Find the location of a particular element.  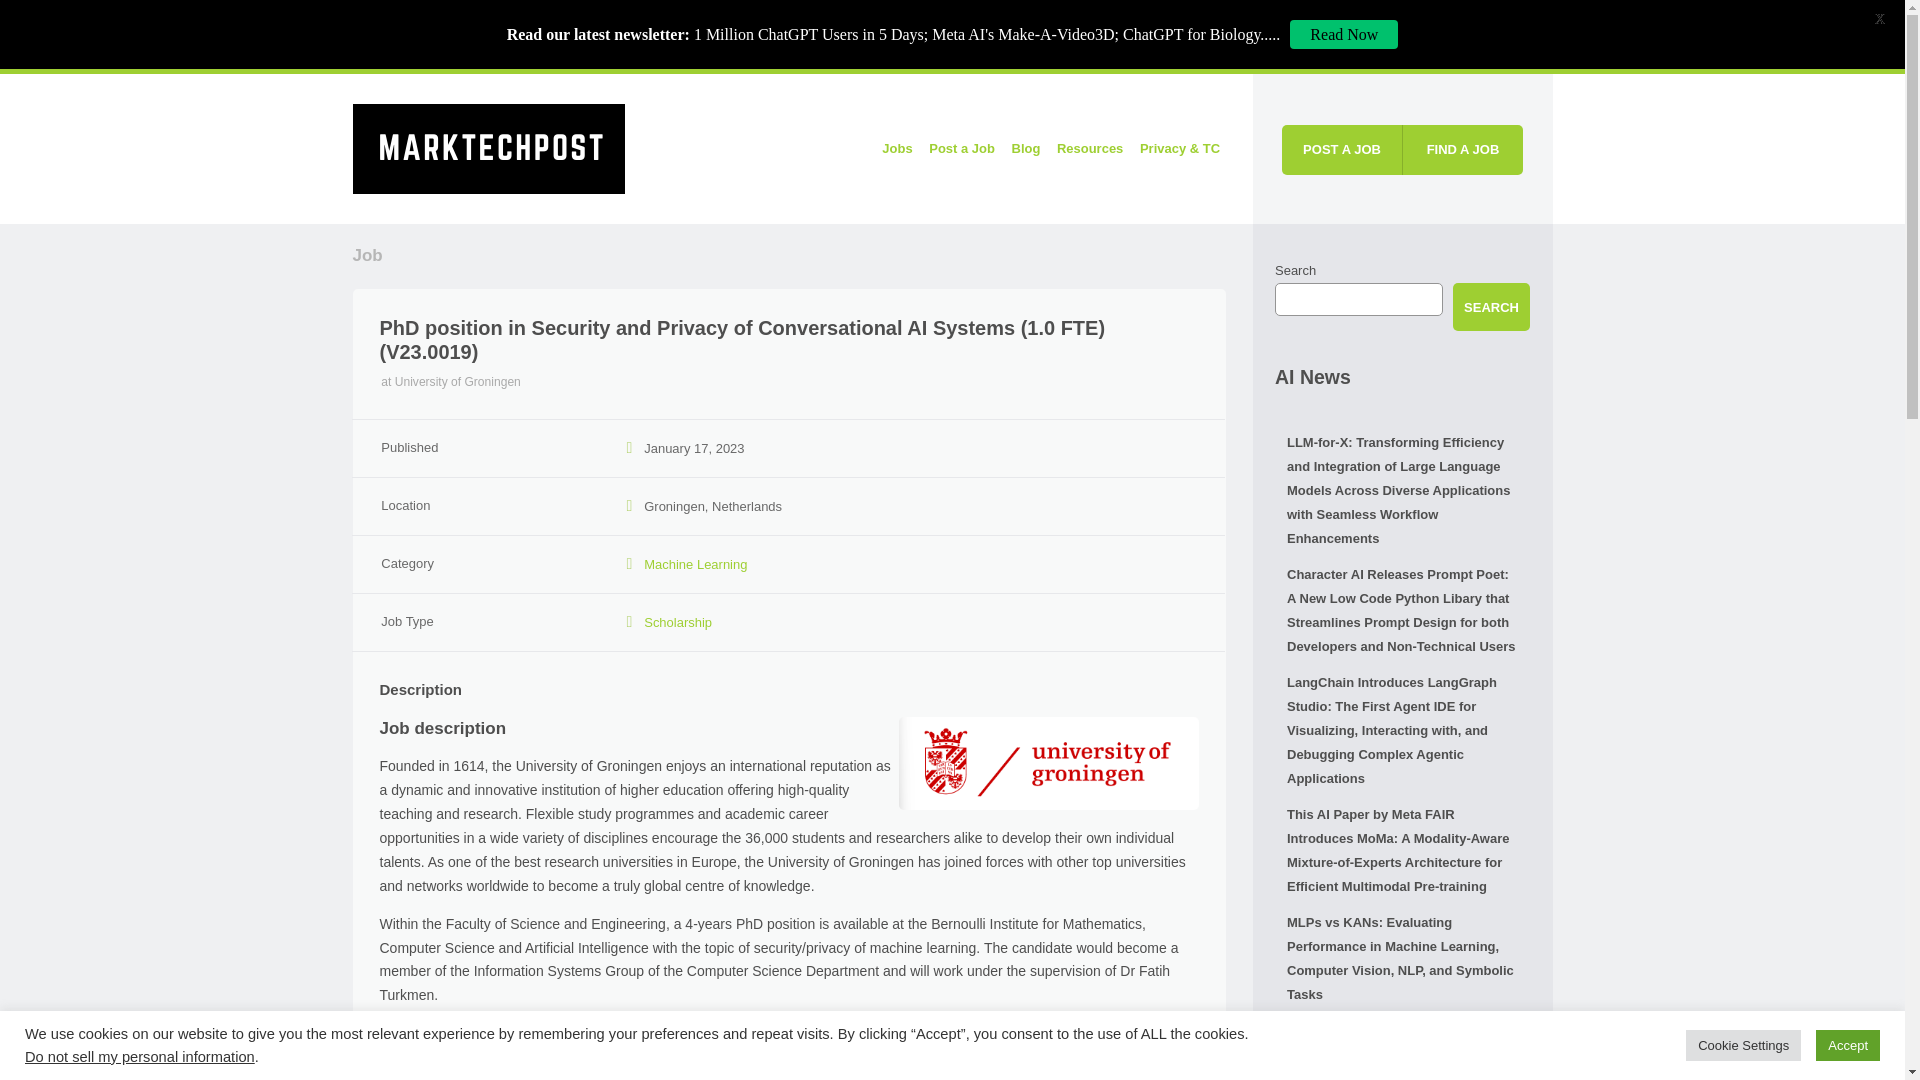

Skip to content is located at coordinates (776, 148).